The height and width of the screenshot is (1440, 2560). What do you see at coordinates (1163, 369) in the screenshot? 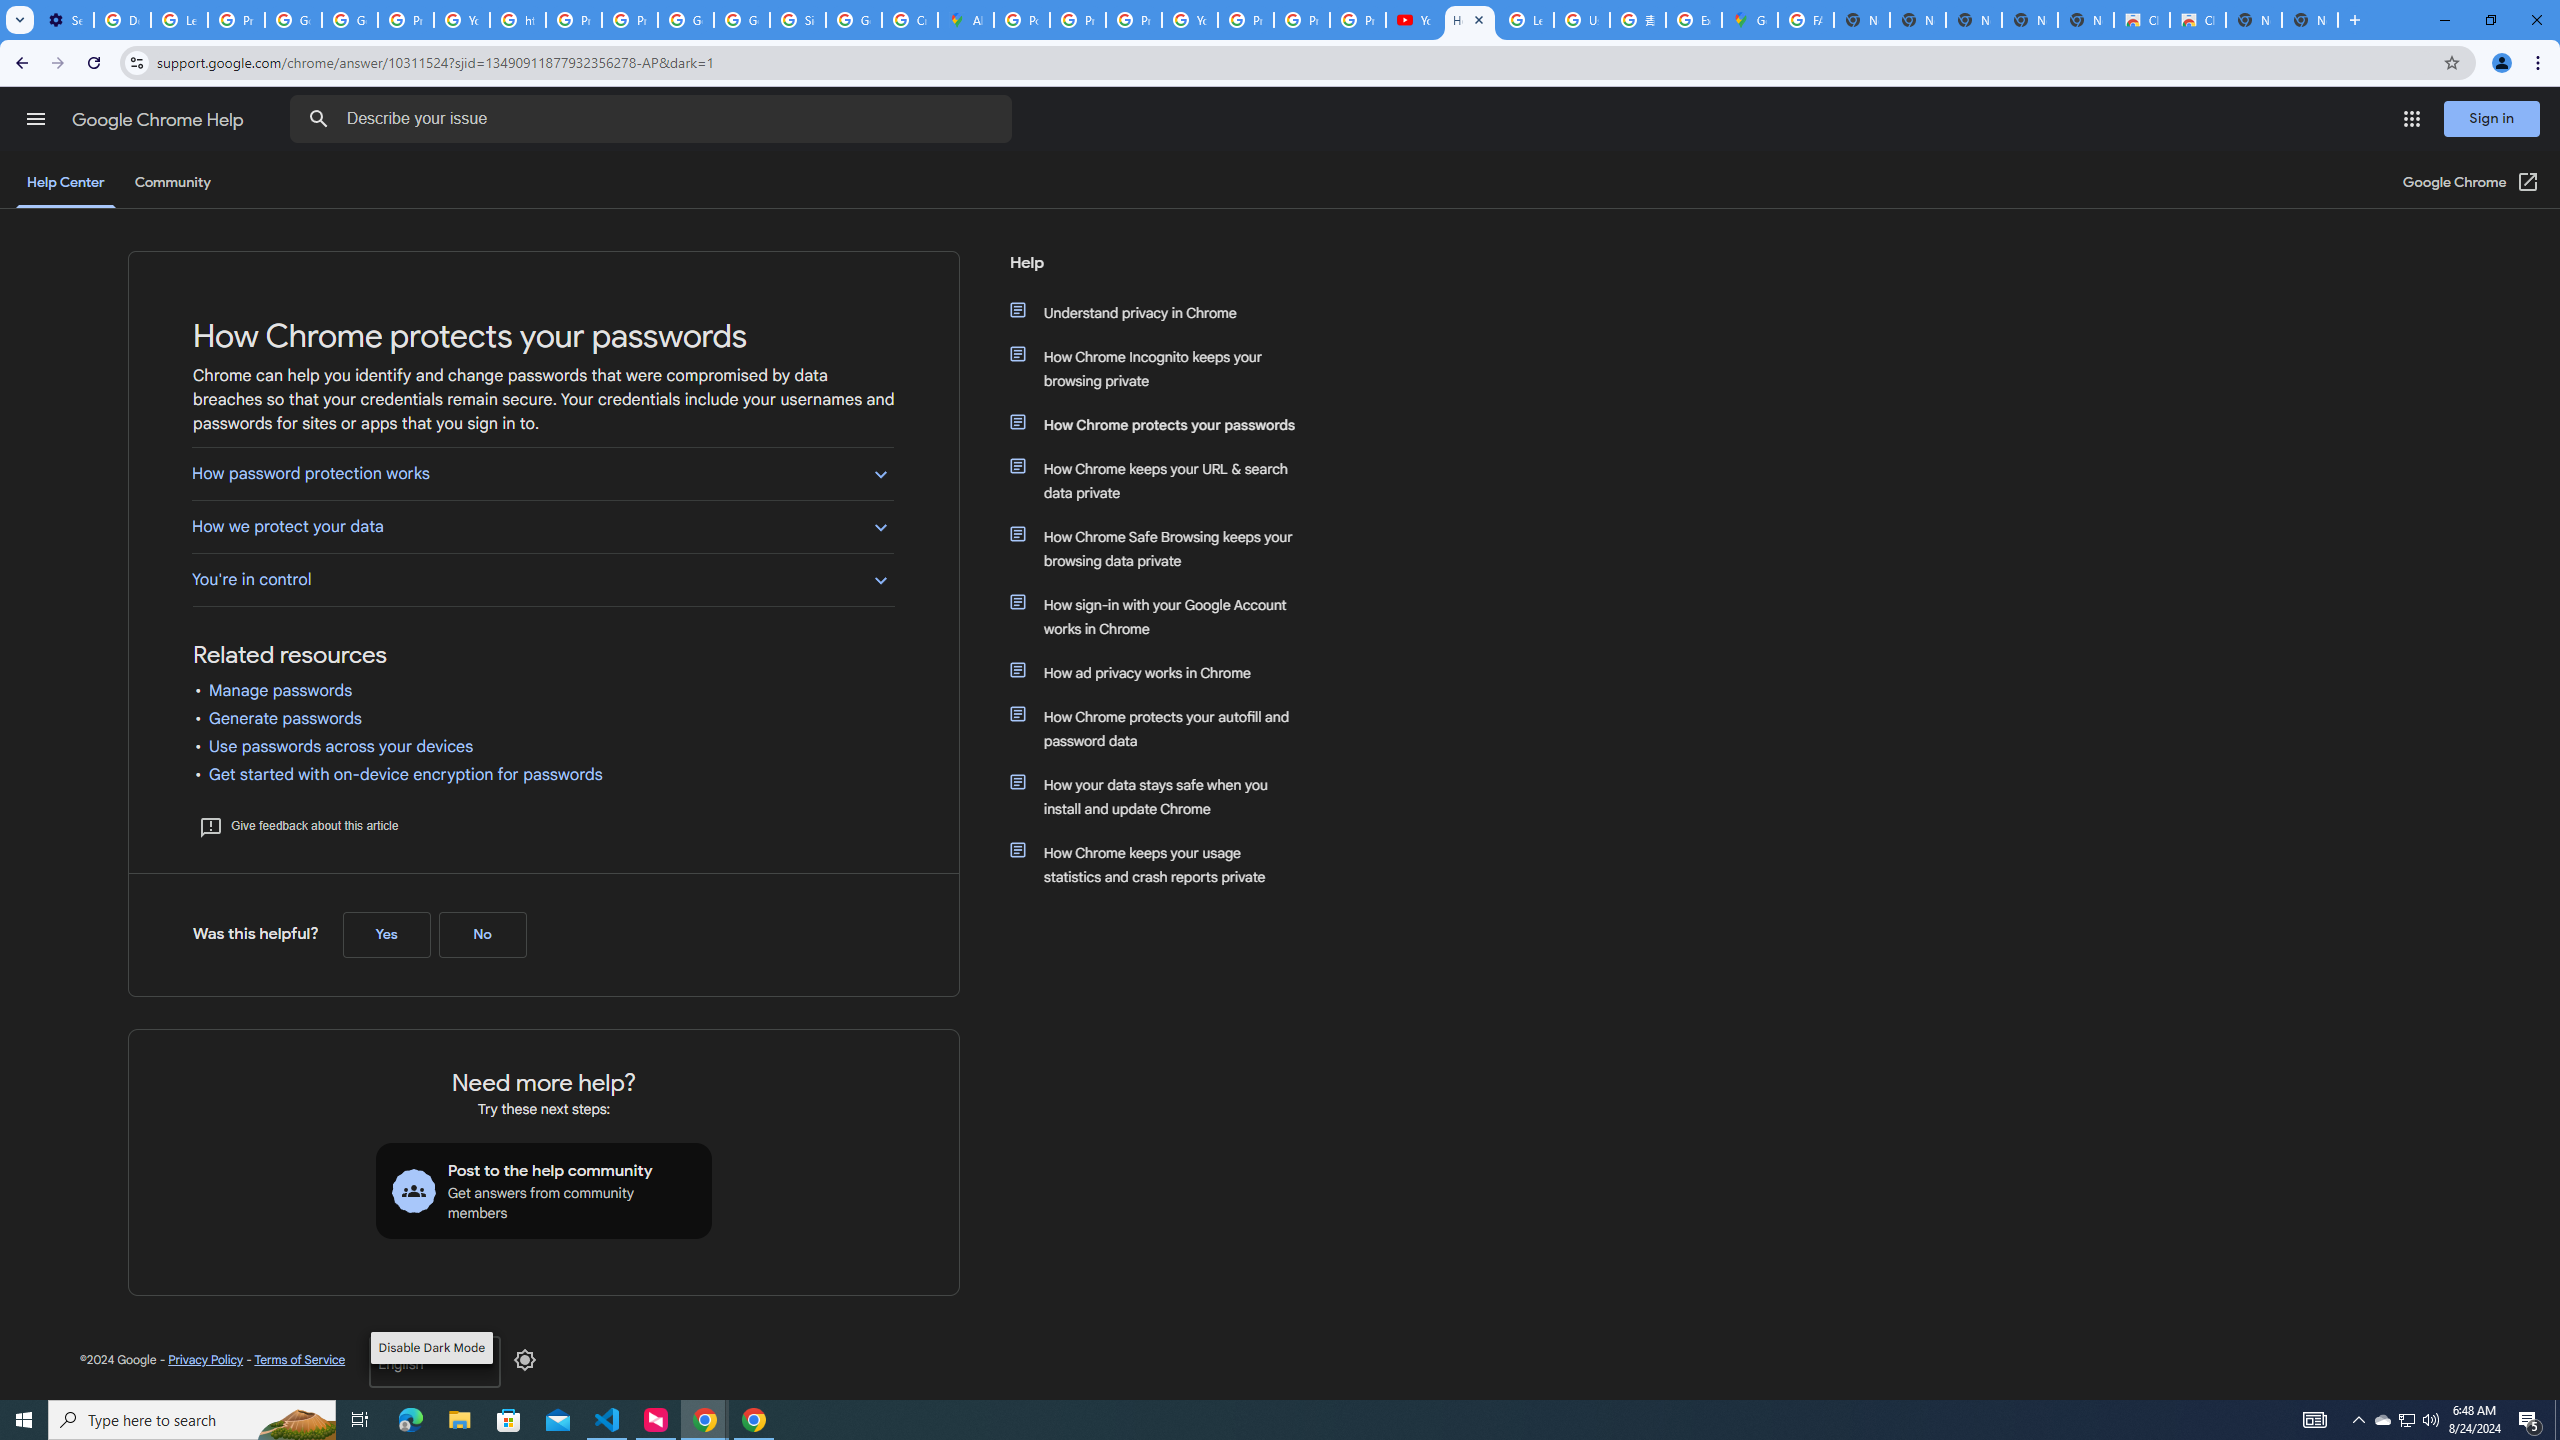
I see `How Chrome Incognito keeps your browsing private` at bounding box center [1163, 369].